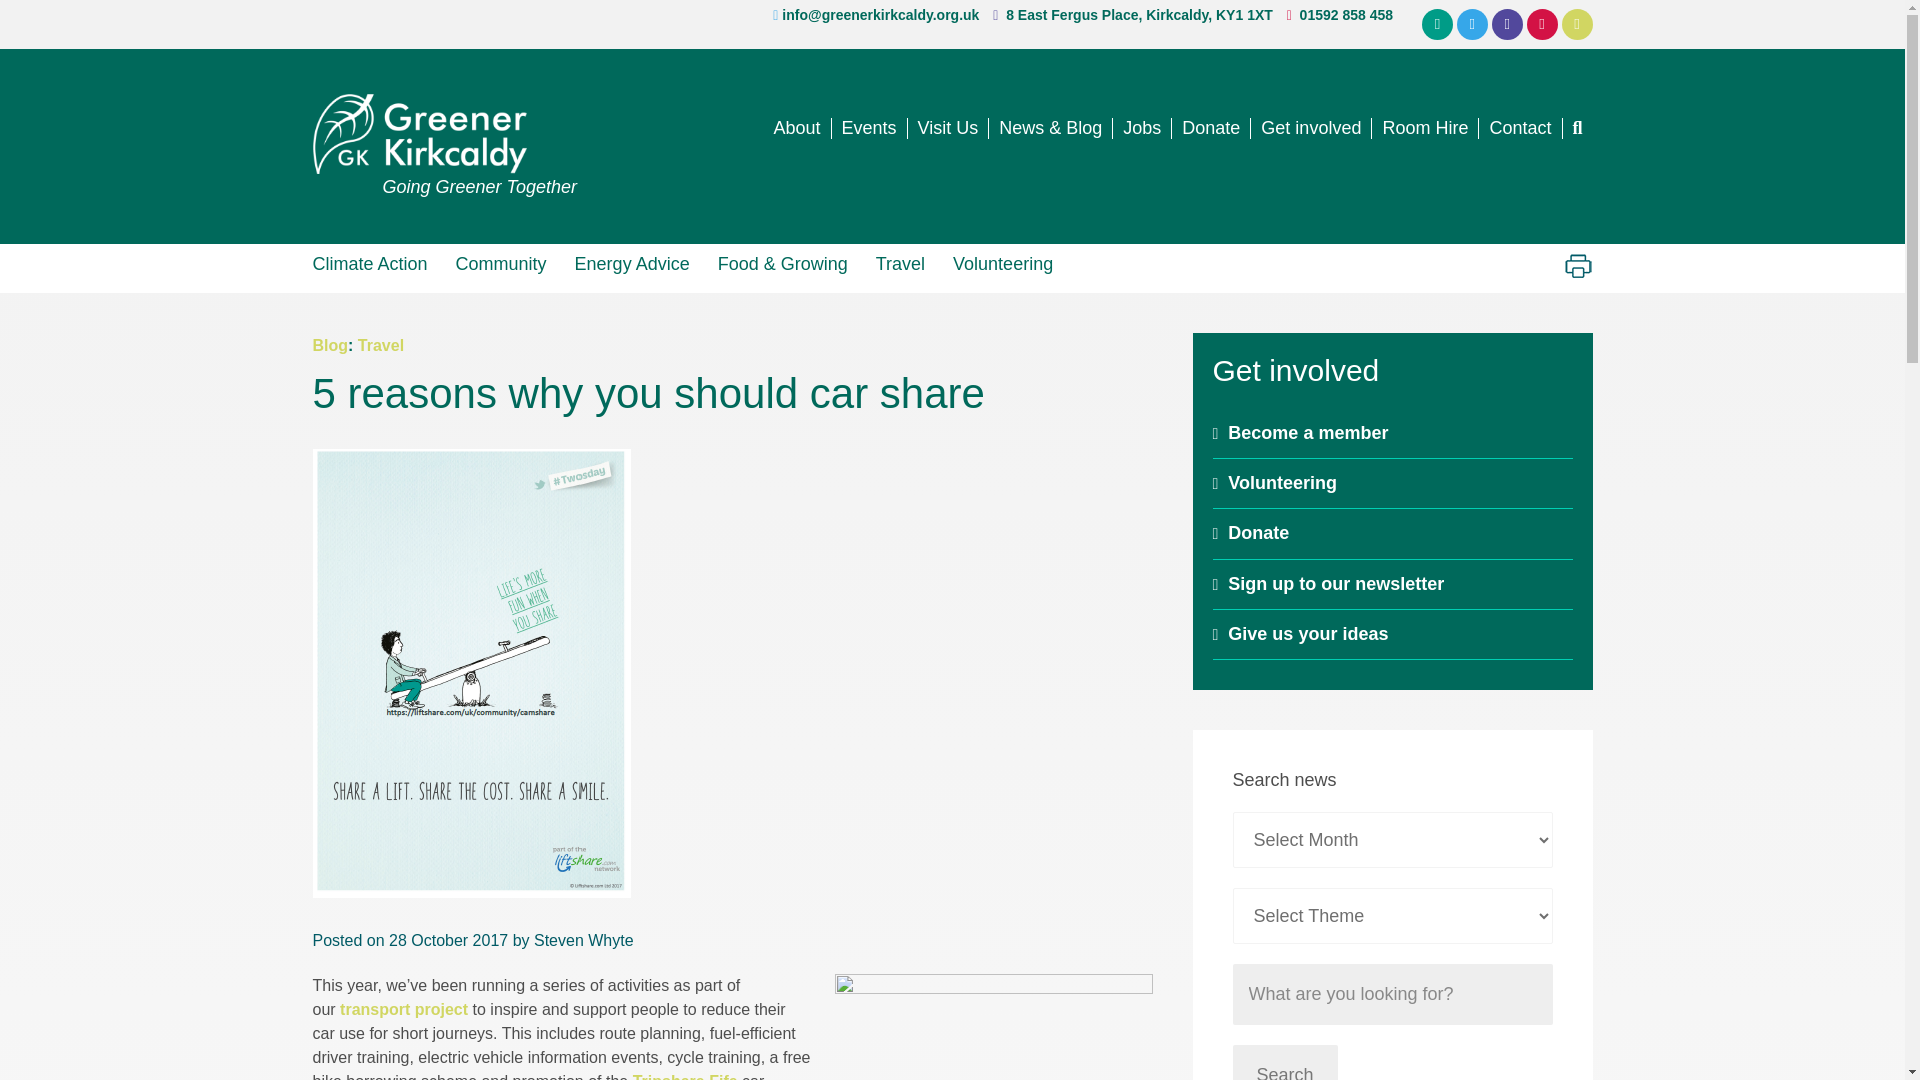 This screenshot has width=1920, height=1080. Describe the element at coordinates (1542, 24) in the screenshot. I see `Instagram` at that location.